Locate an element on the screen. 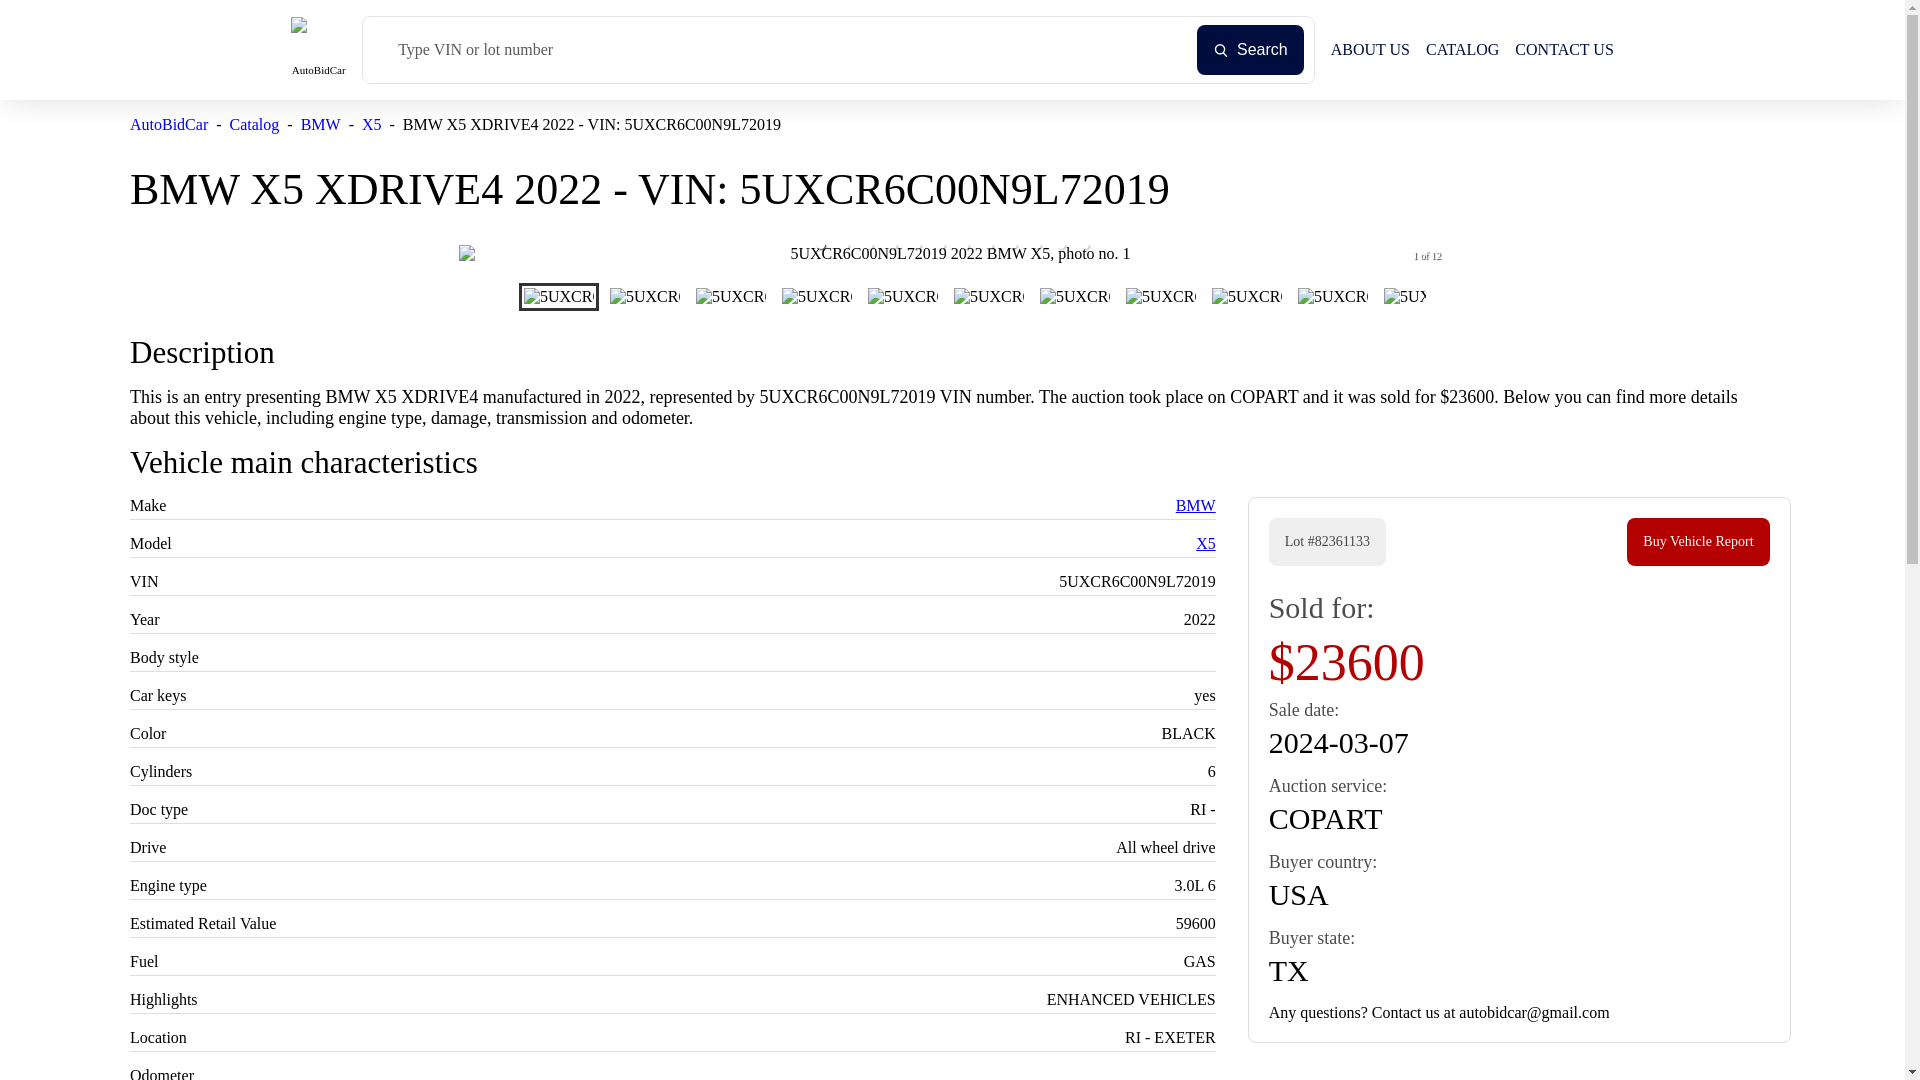  BMW is located at coordinates (321, 124).